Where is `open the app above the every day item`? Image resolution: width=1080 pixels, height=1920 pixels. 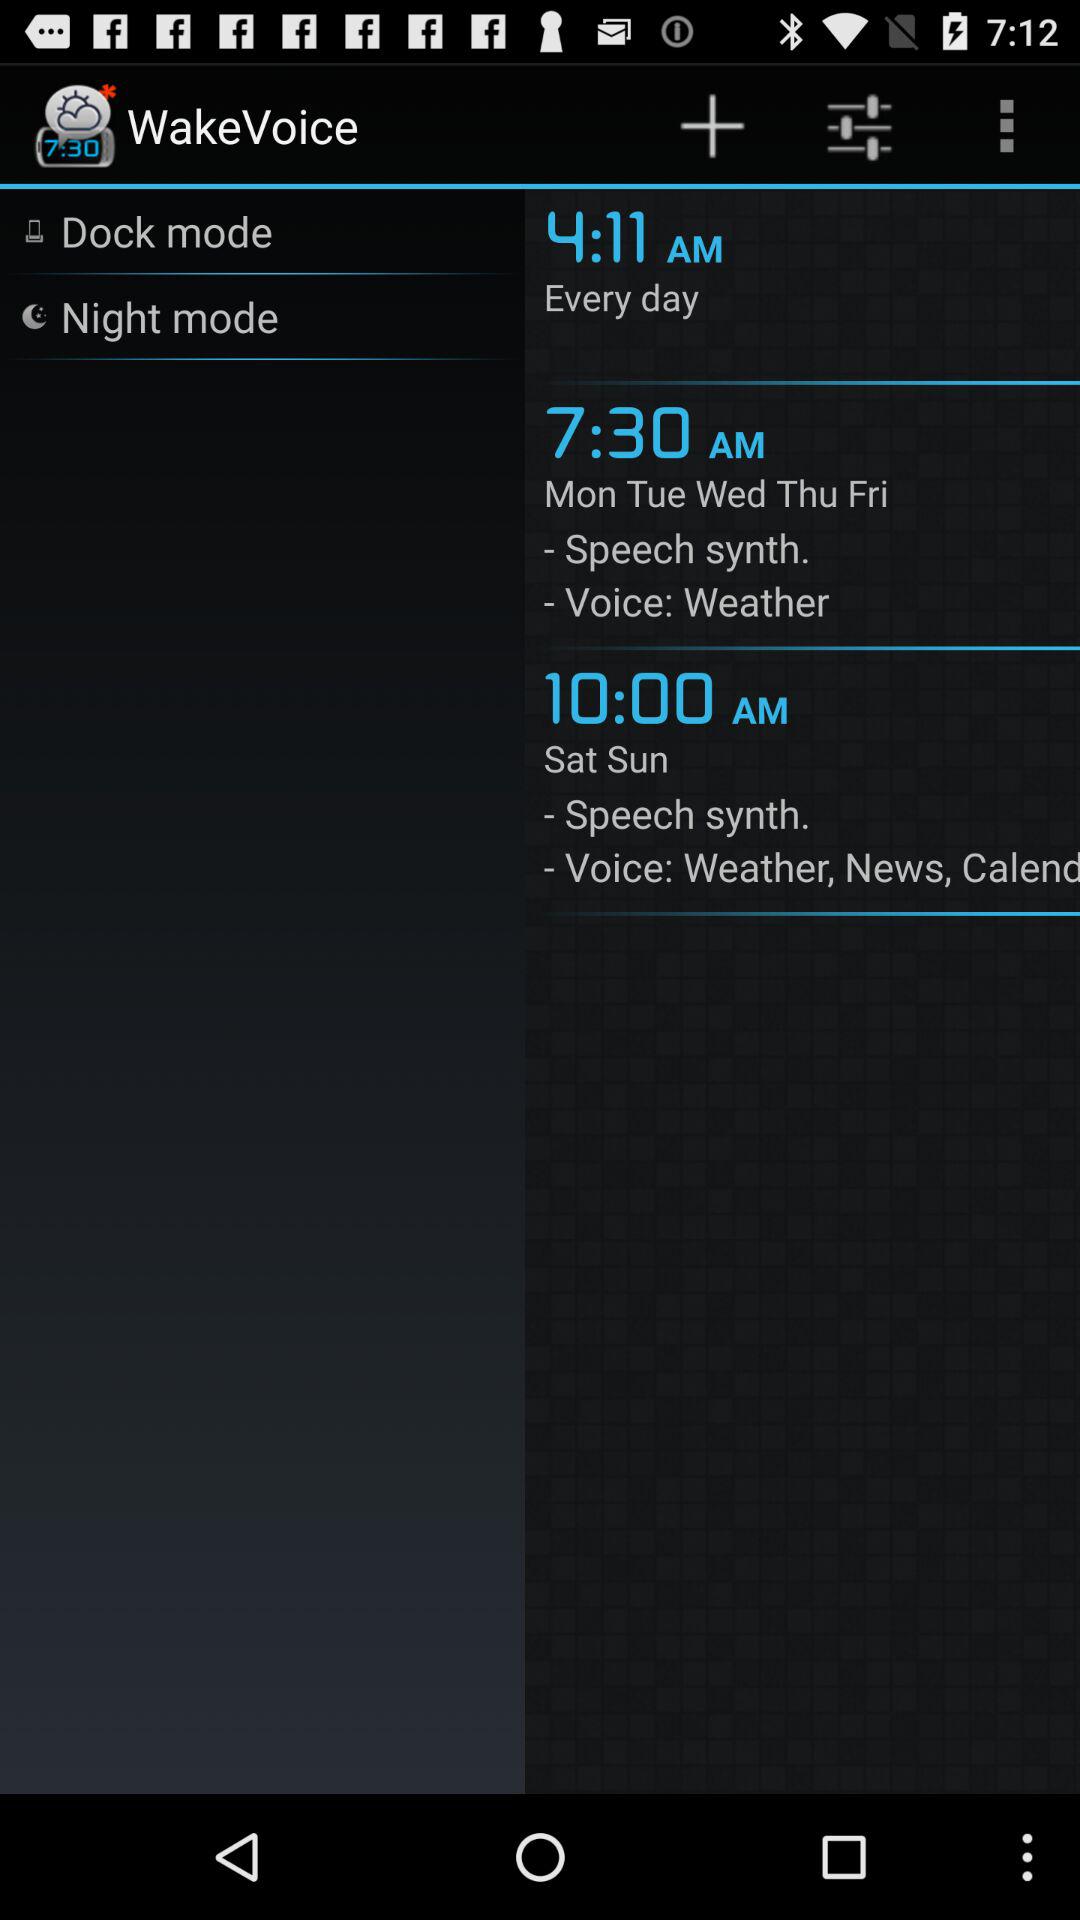
open the app above the every day item is located at coordinates (604, 233).